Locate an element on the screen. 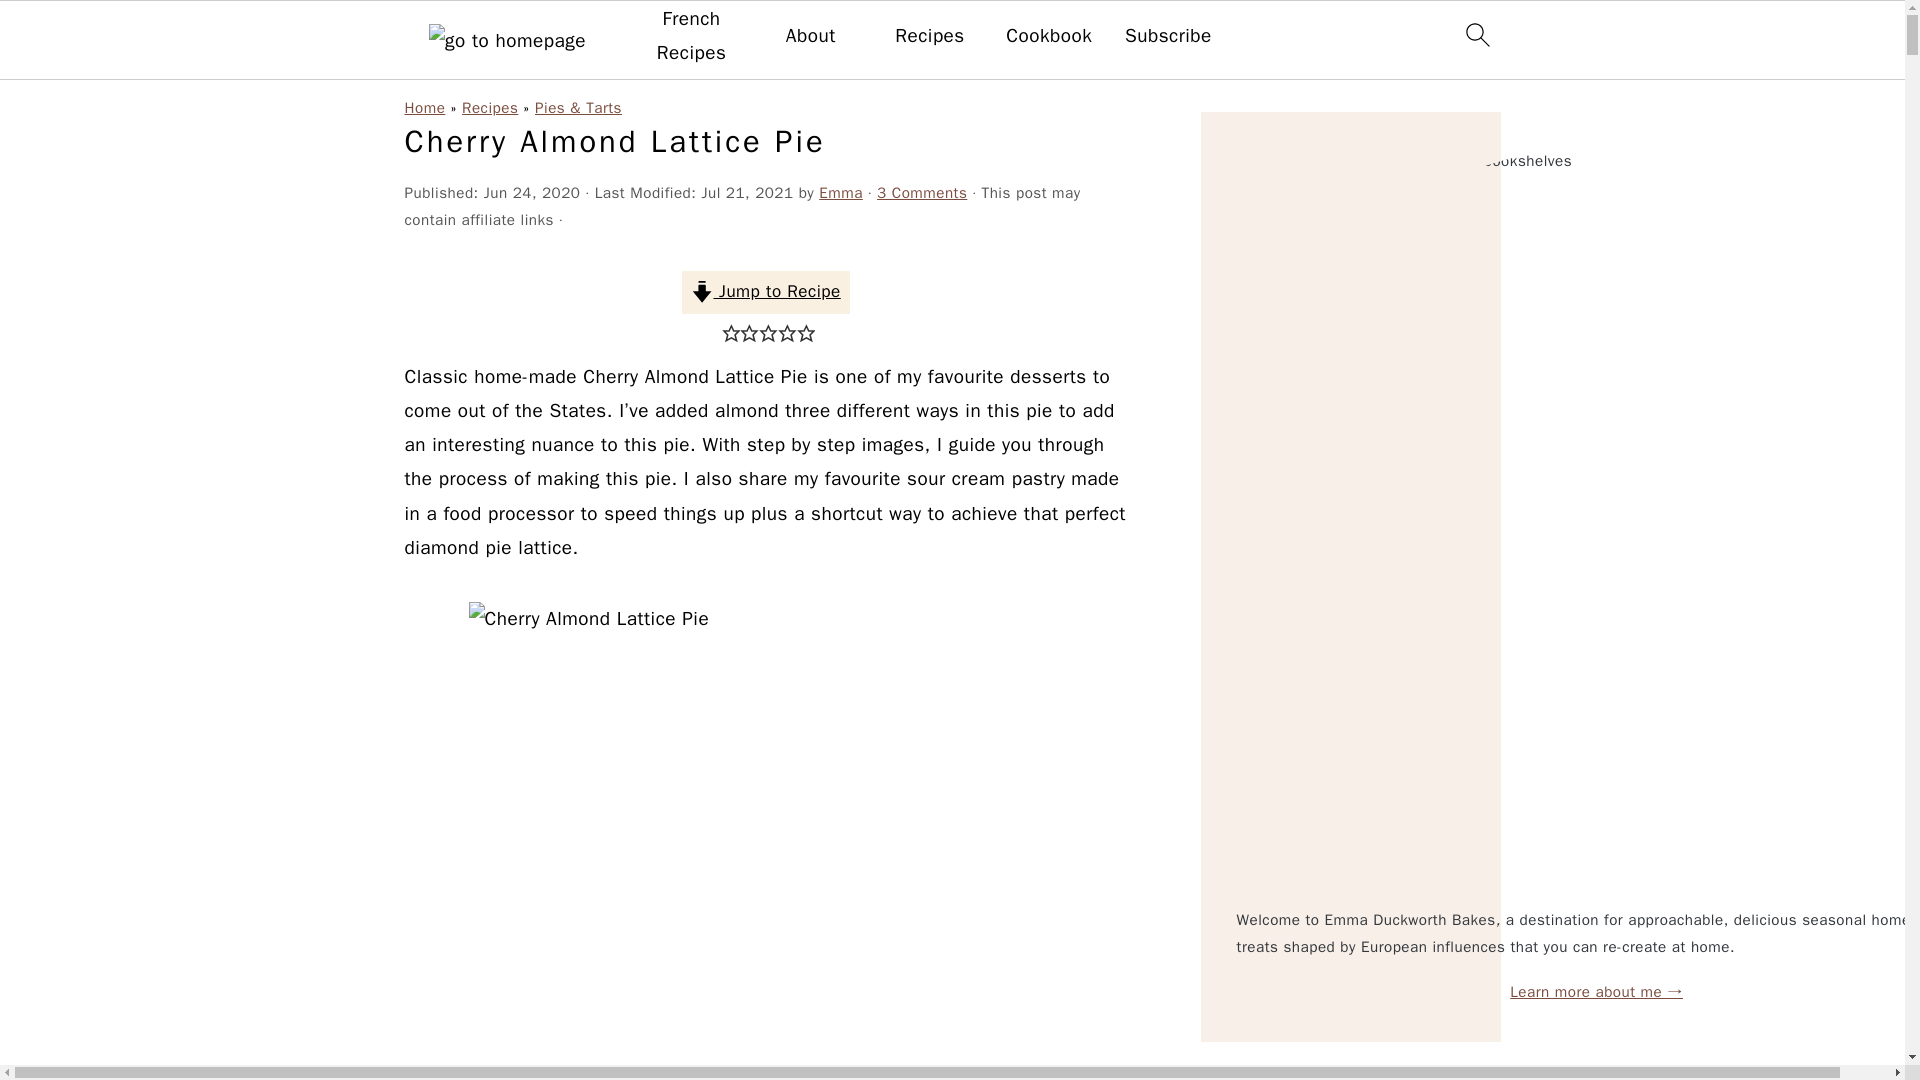  French Recipes is located at coordinates (690, 36).